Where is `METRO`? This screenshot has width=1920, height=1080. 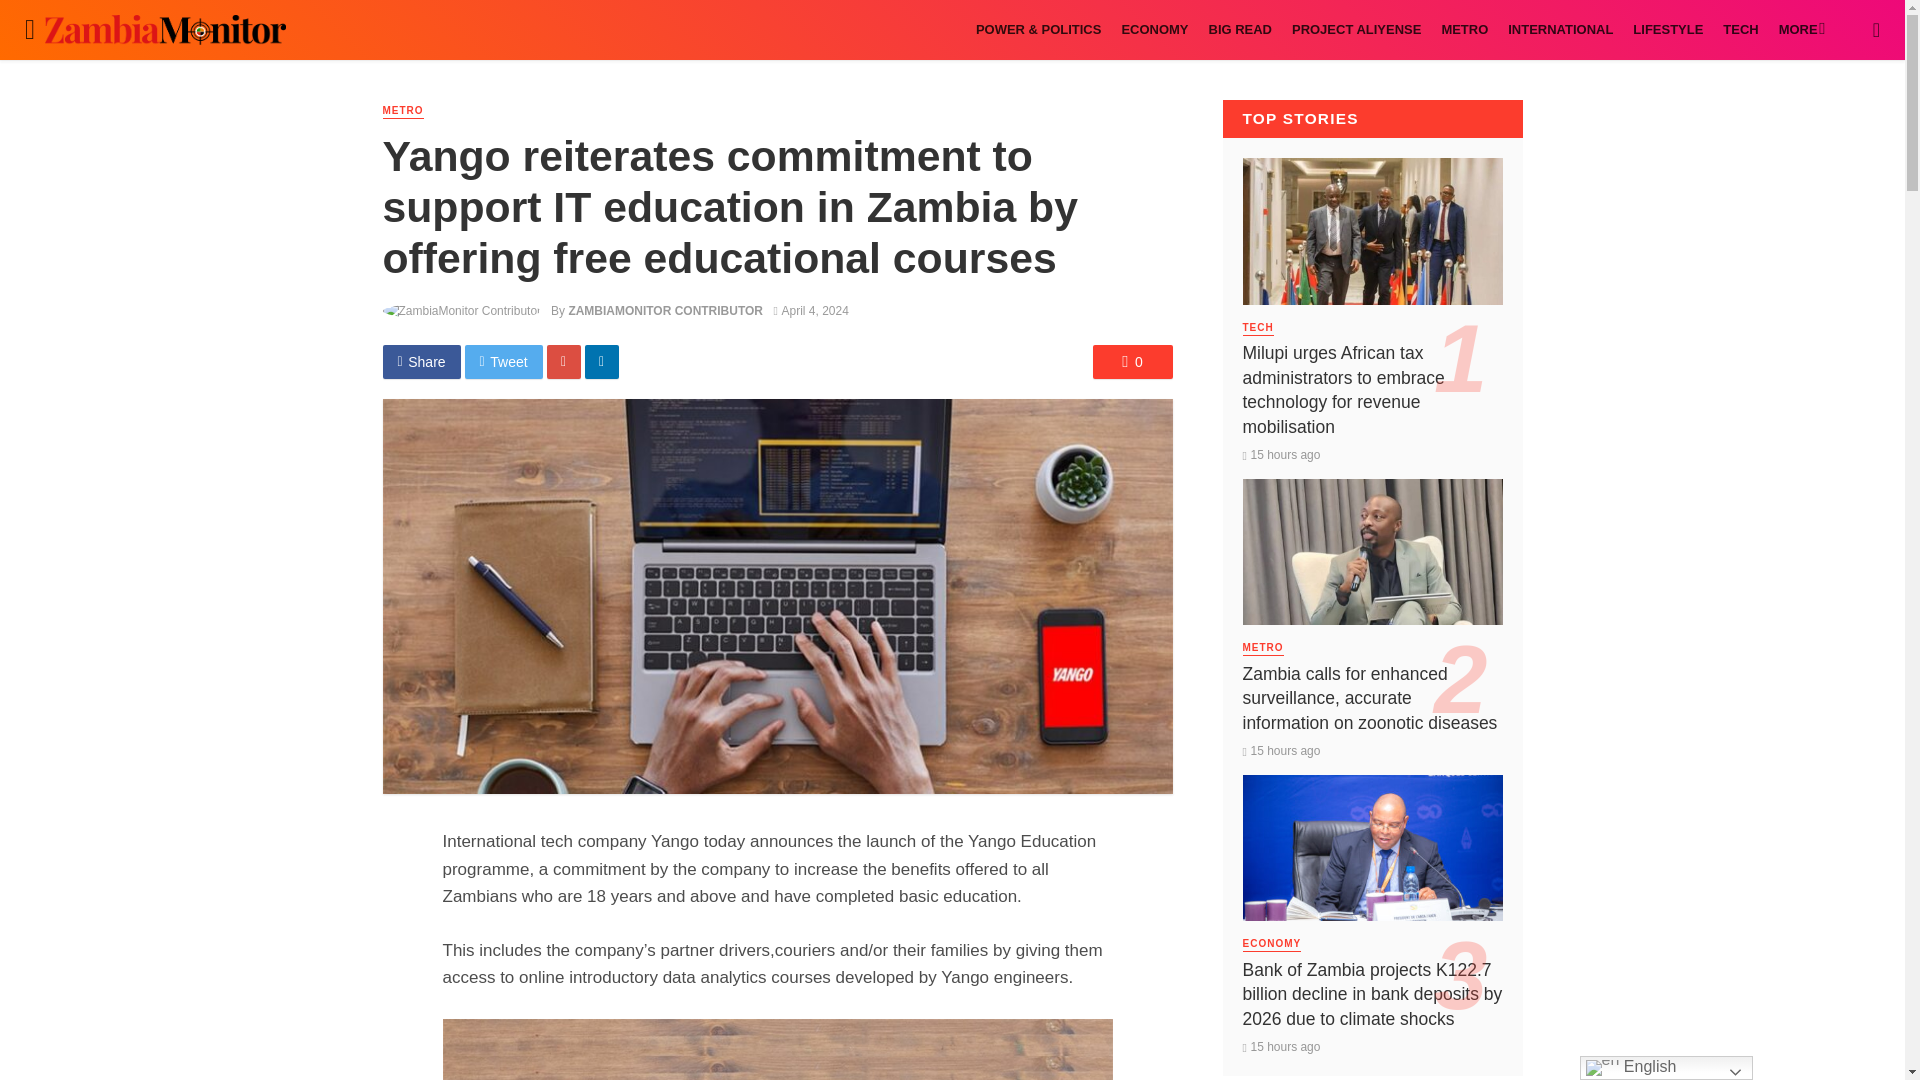
METRO is located at coordinates (1464, 30).